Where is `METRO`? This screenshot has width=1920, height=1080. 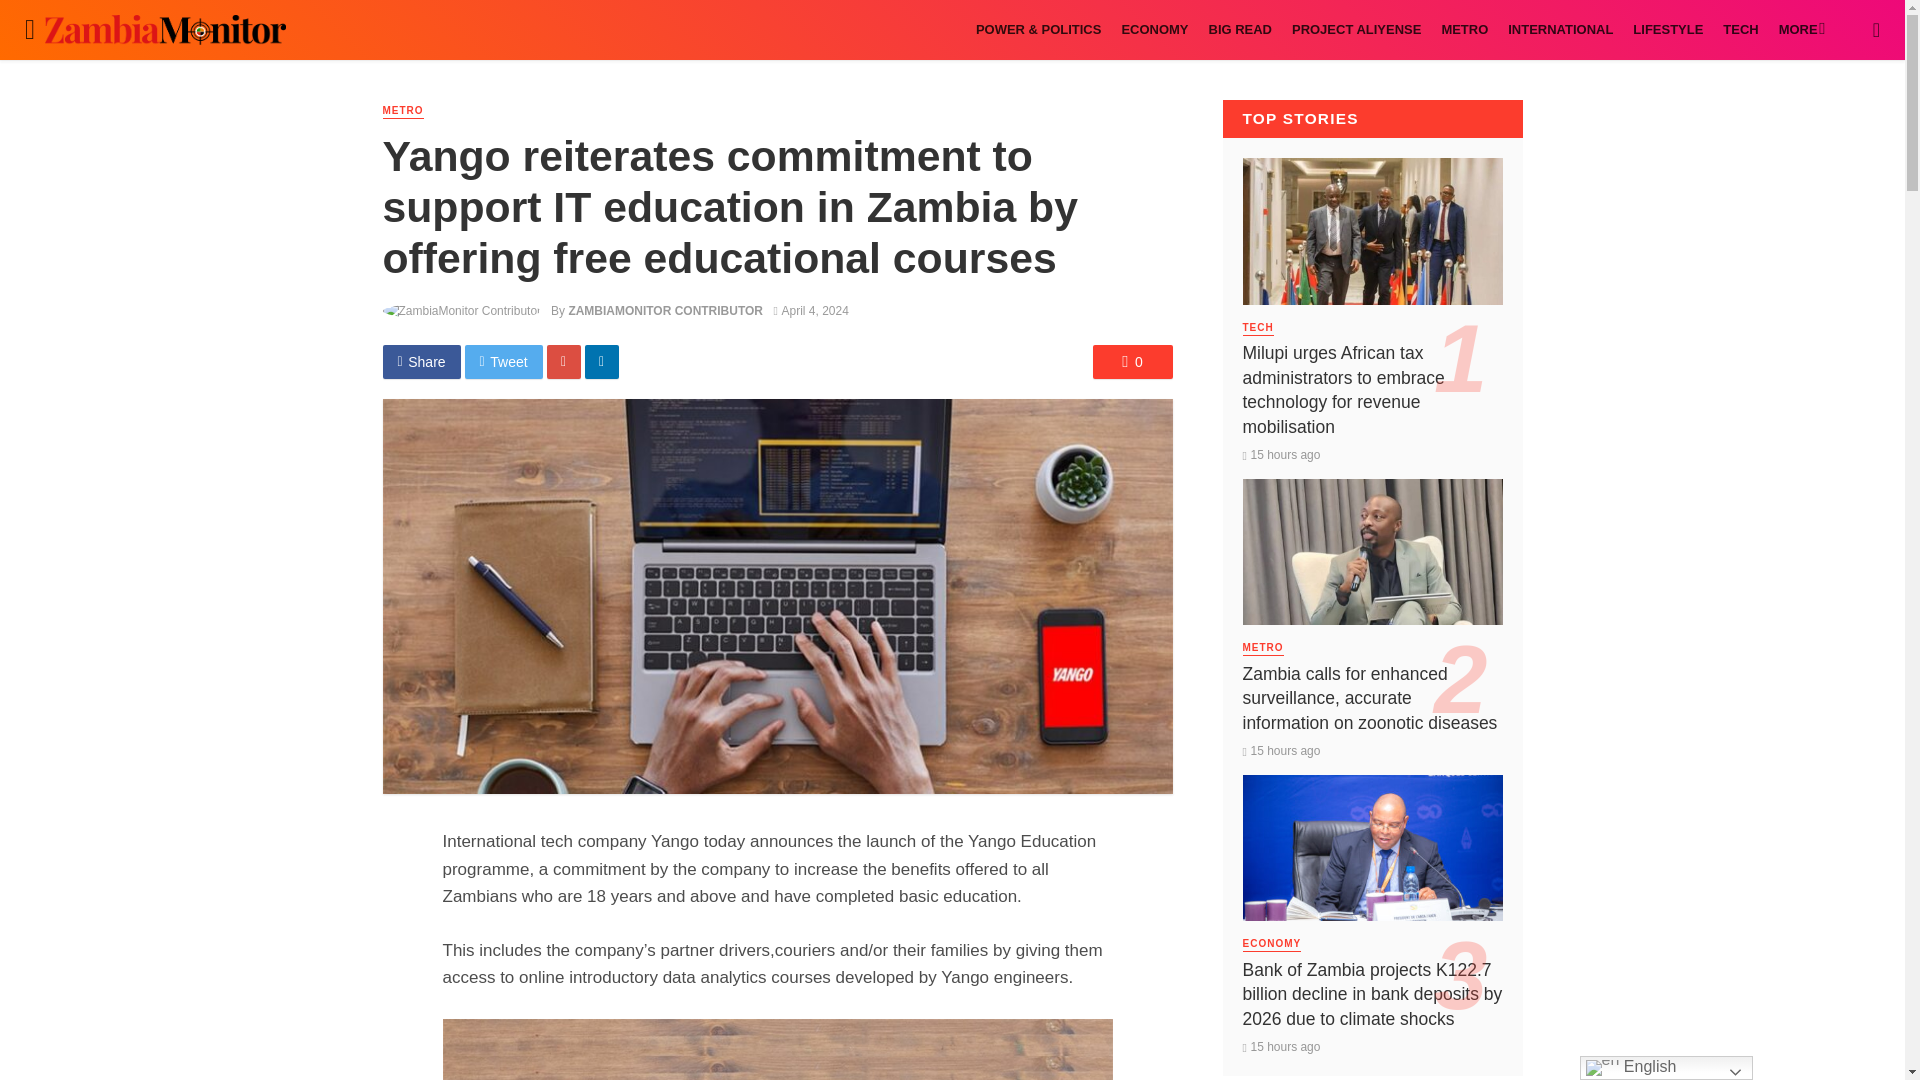
METRO is located at coordinates (1464, 30).